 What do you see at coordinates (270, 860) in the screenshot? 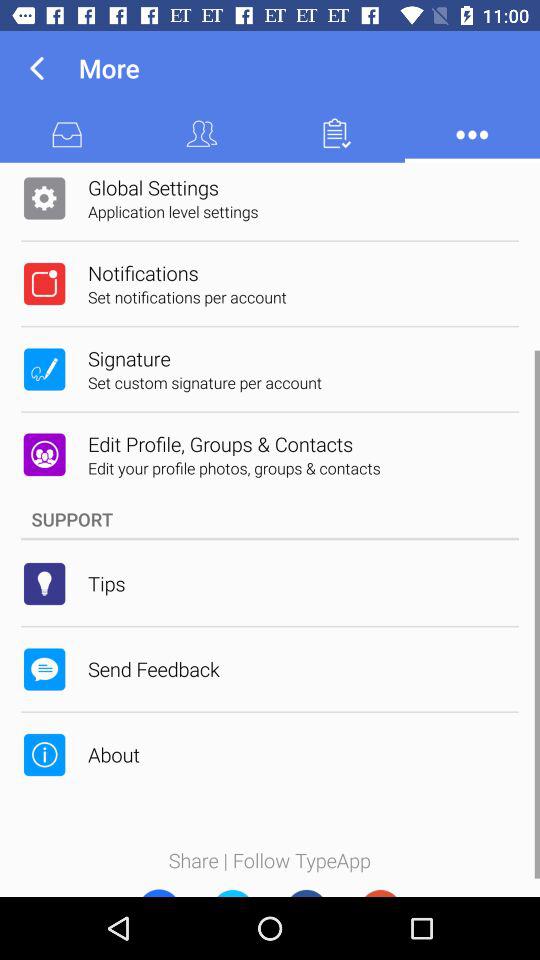
I see `scroll until share | follow typeapp` at bounding box center [270, 860].